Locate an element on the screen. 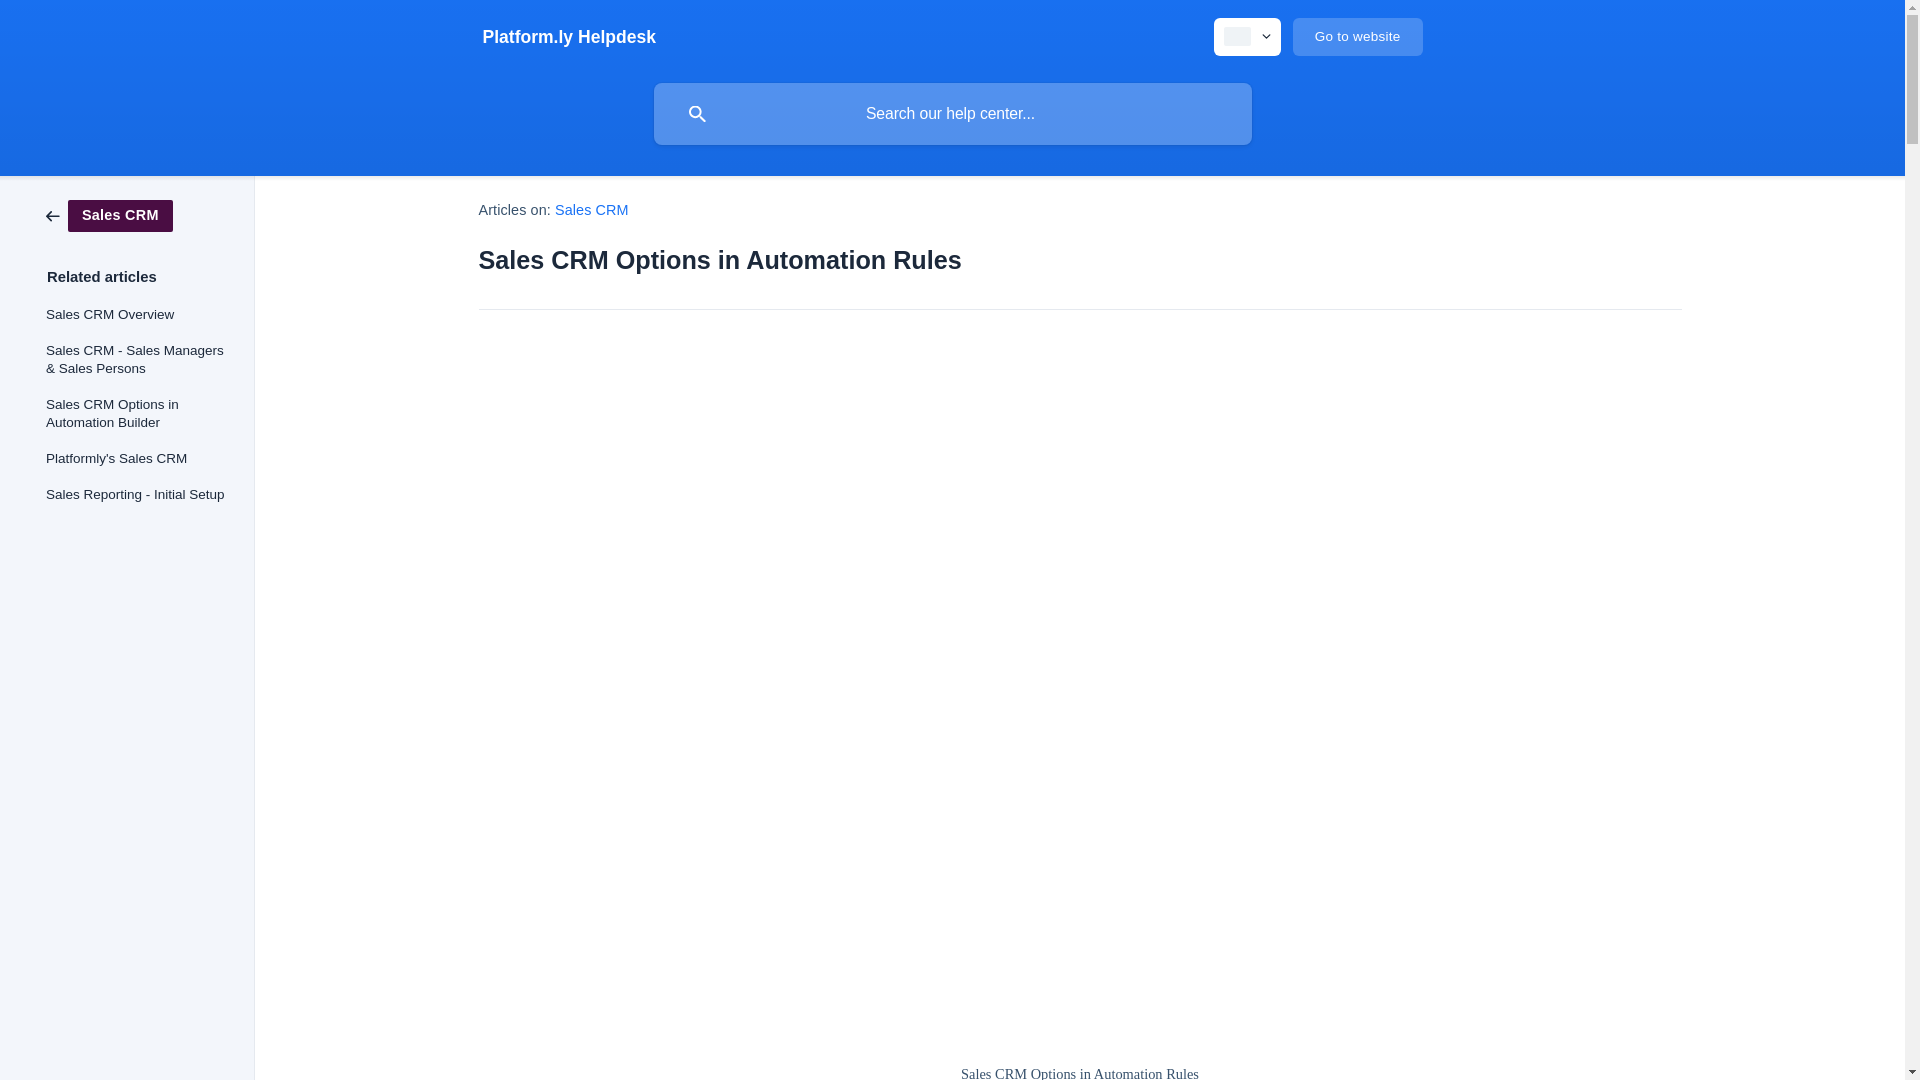  Sales CRM Overview is located at coordinates (136, 314).